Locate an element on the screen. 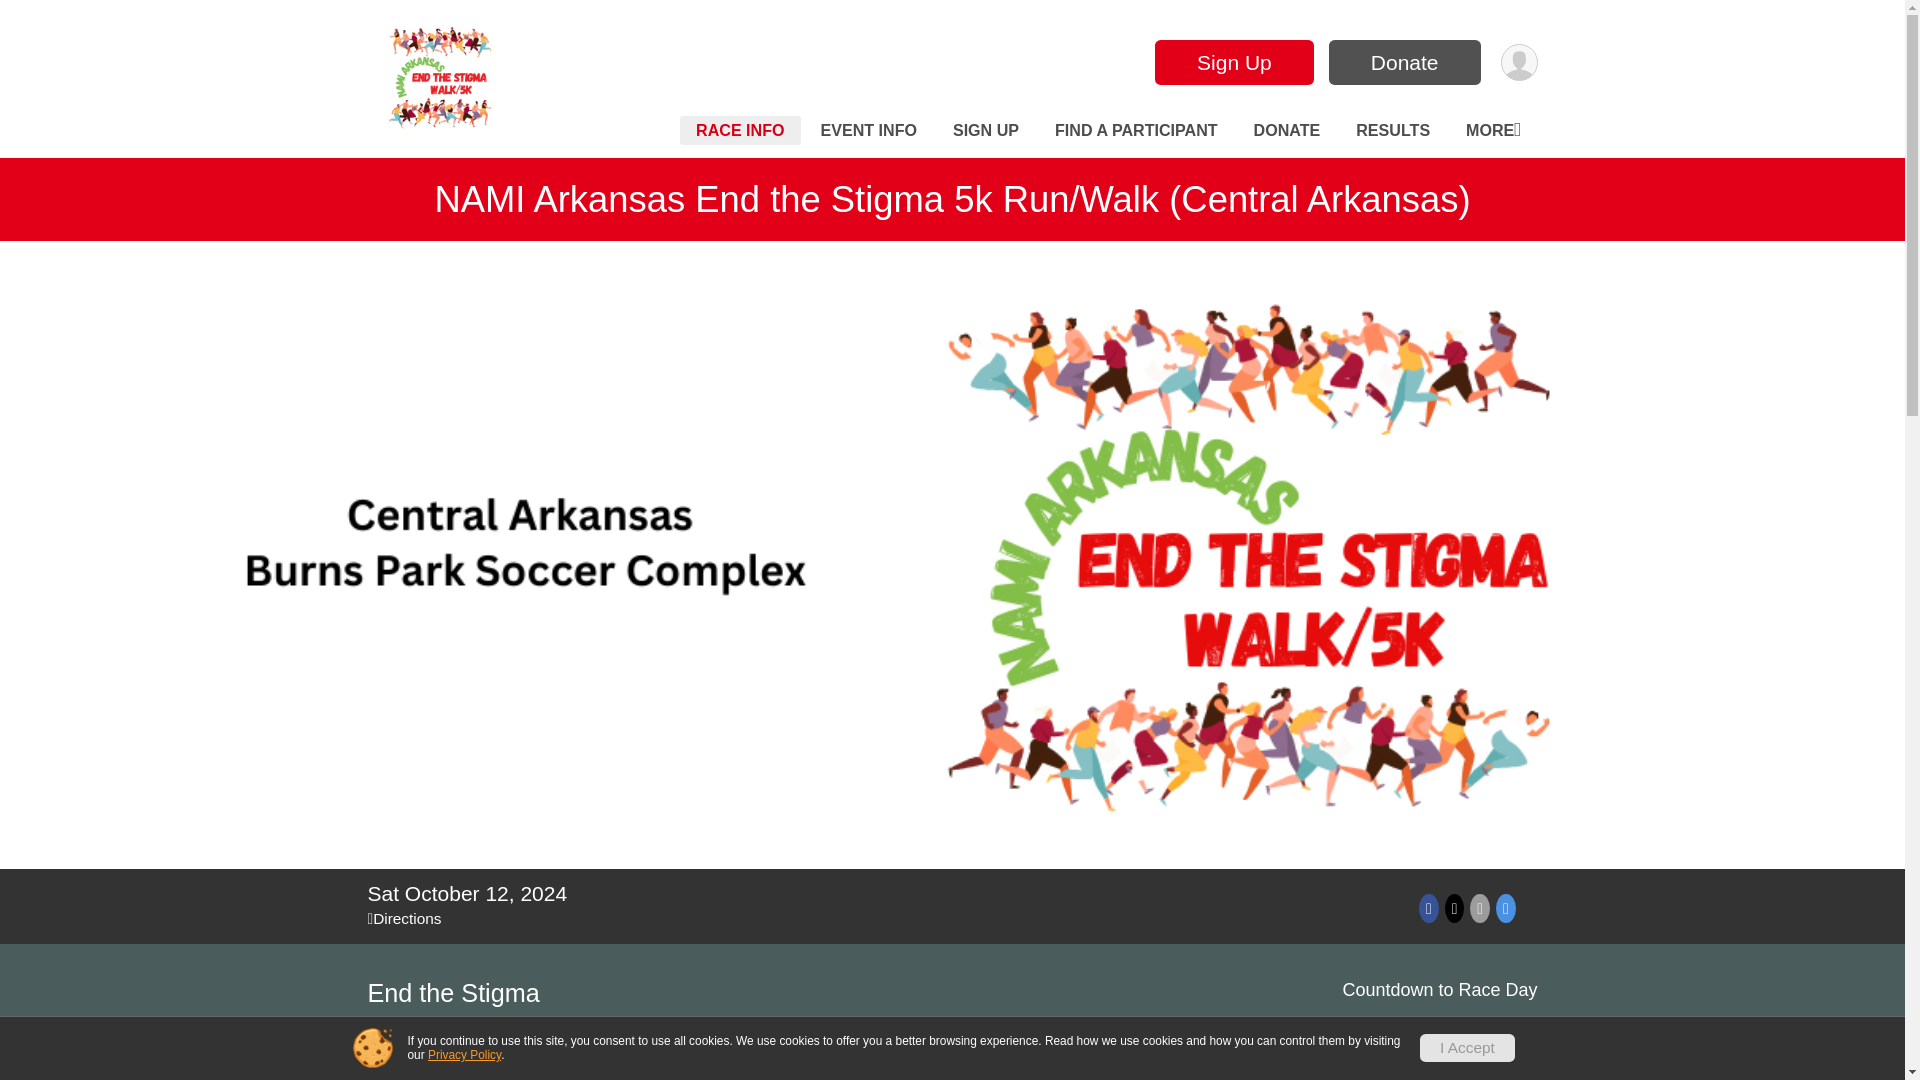  RACE INFO is located at coordinates (740, 130).